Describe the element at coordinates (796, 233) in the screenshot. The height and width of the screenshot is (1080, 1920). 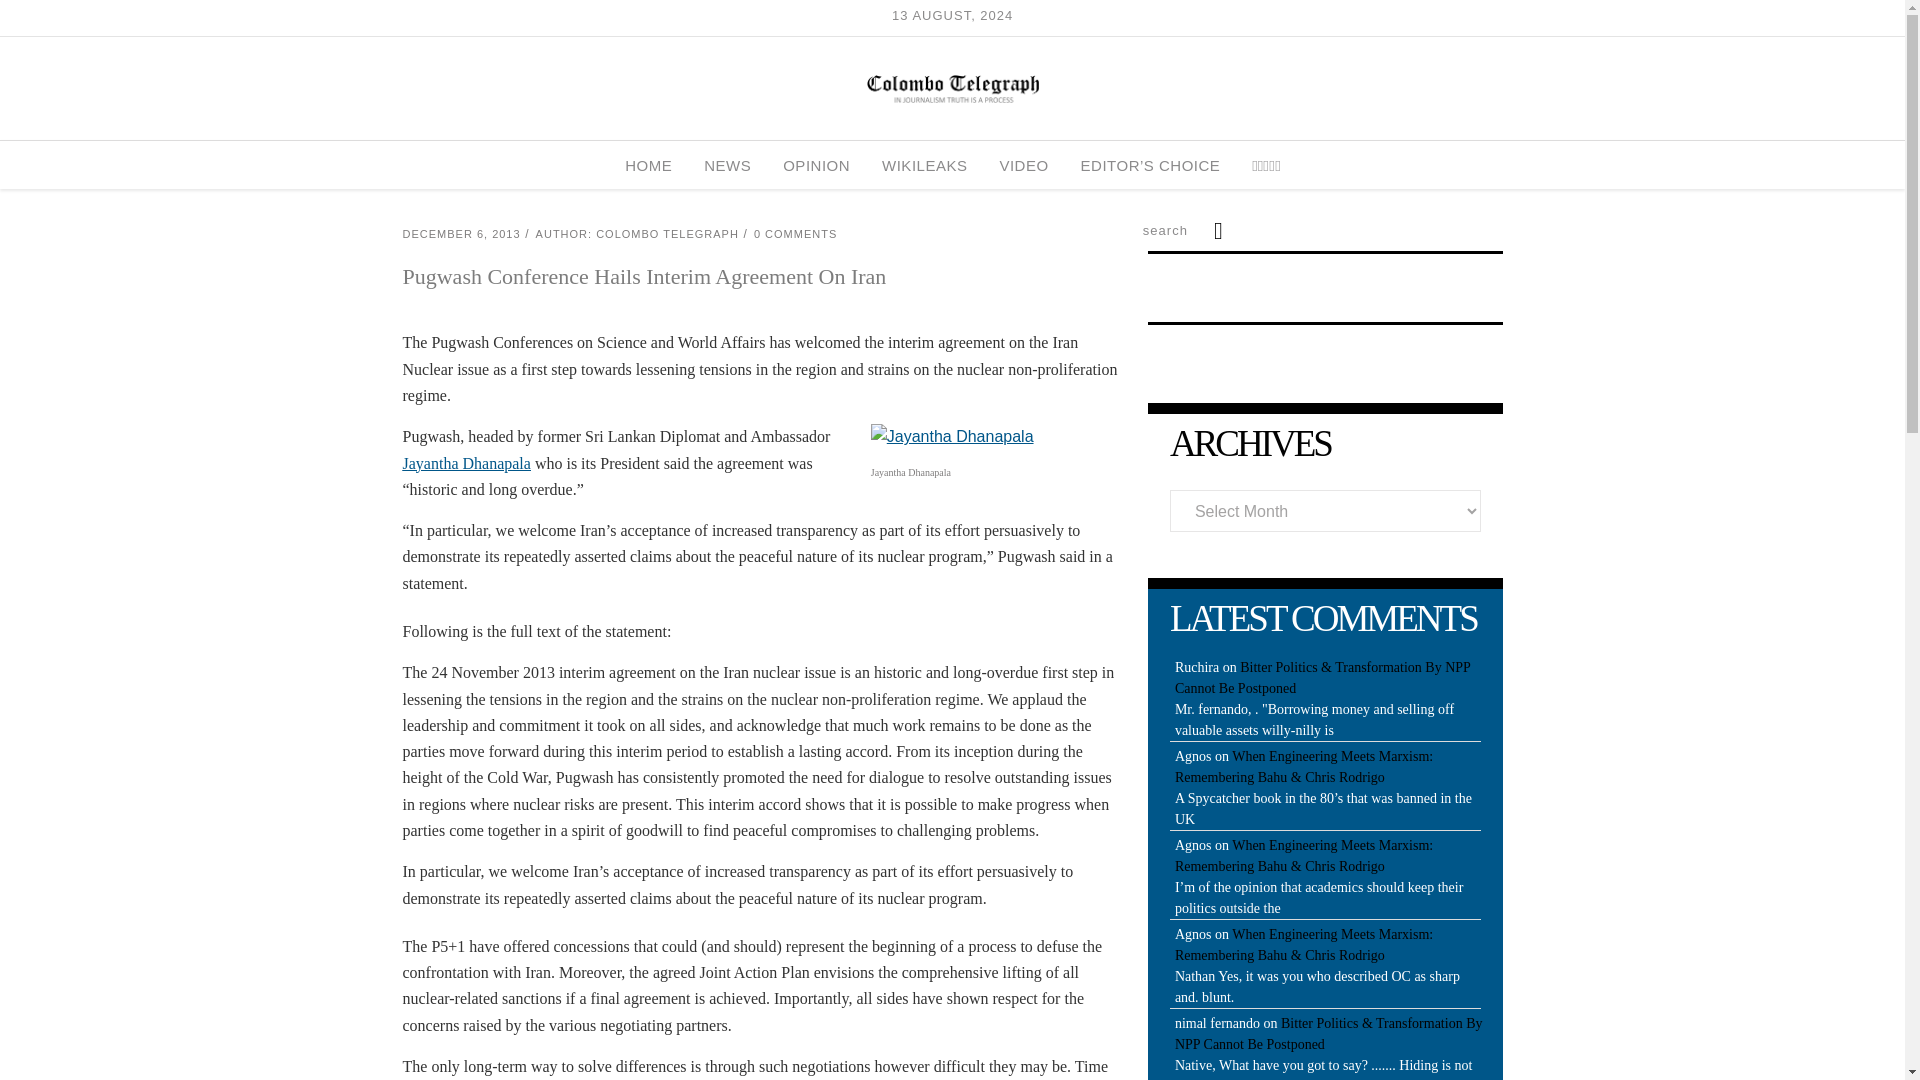
I see `0 COMMENTS` at that location.